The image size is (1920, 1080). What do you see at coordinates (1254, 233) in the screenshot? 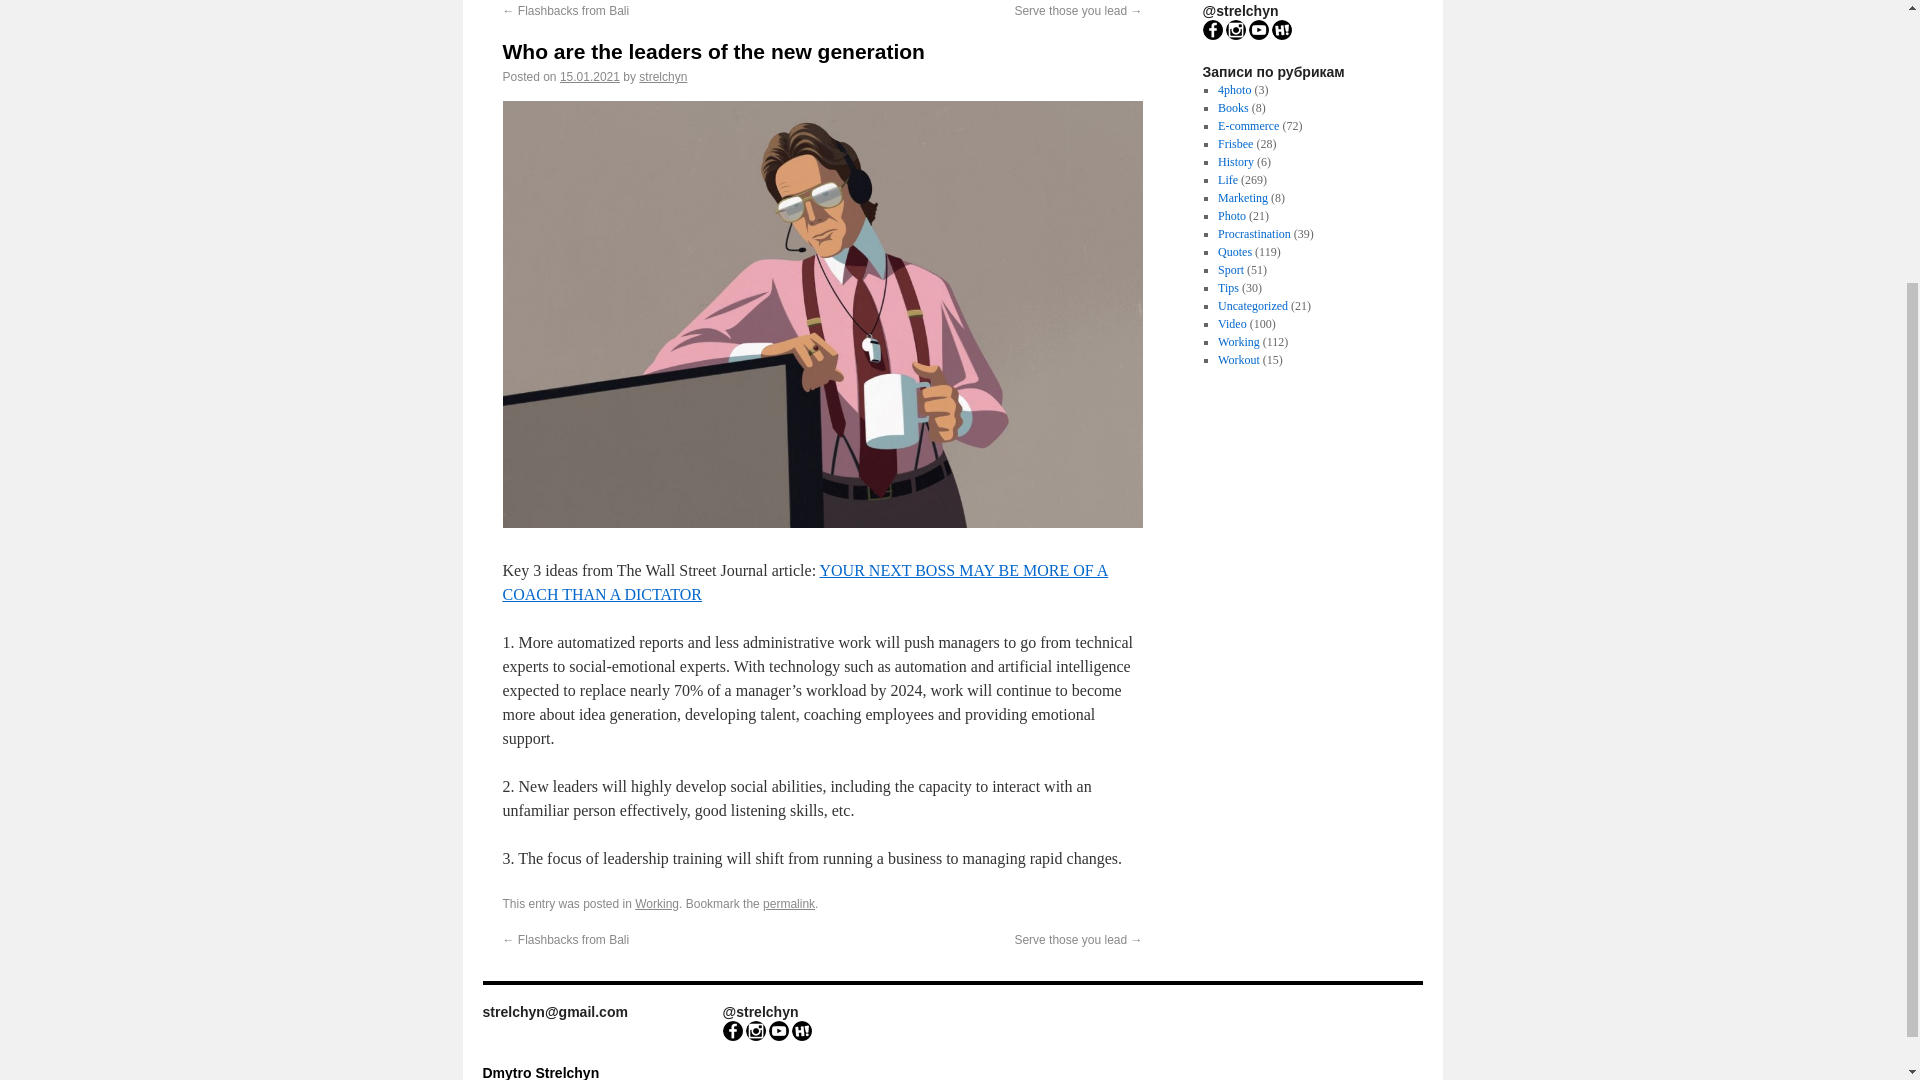
I see `Procrastination` at bounding box center [1254, 233].